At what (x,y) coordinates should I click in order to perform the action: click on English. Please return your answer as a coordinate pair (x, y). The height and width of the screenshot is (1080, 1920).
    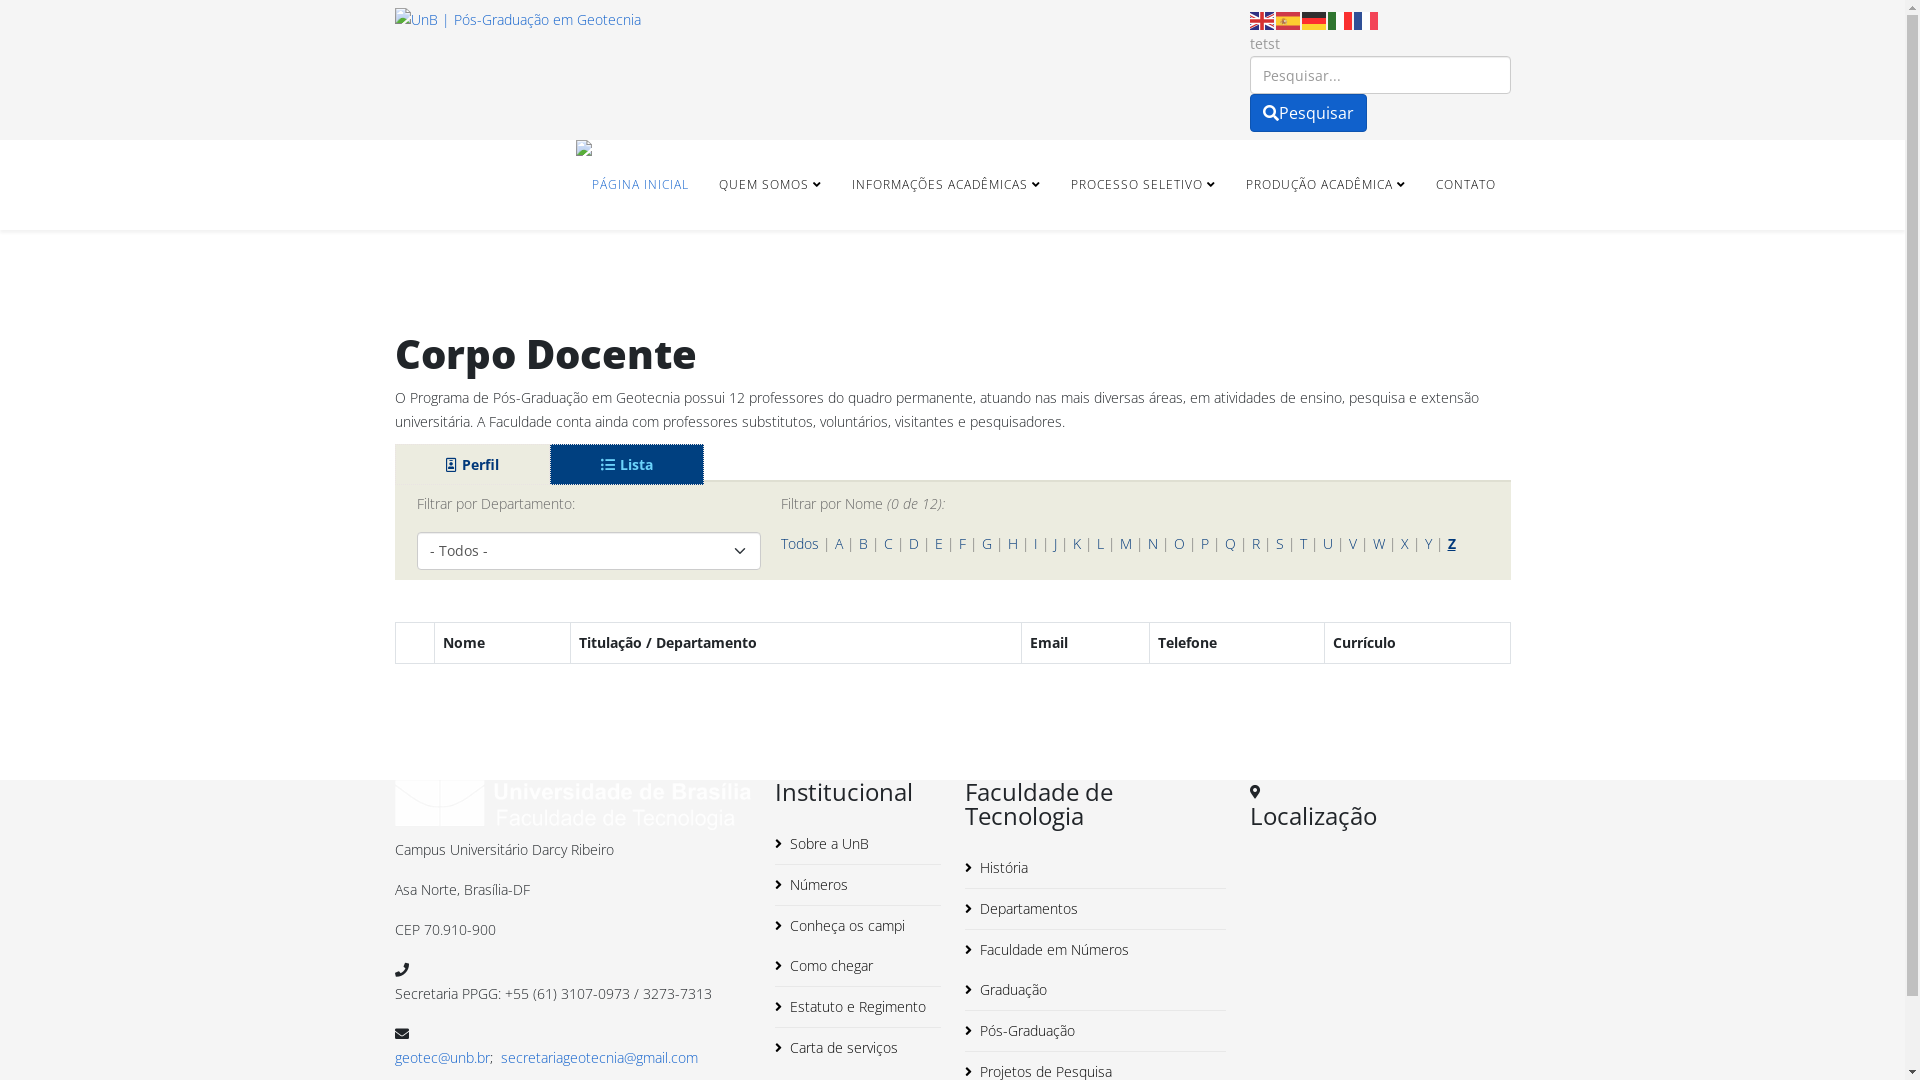
    Looking at the image, I should click on (1263, 20).